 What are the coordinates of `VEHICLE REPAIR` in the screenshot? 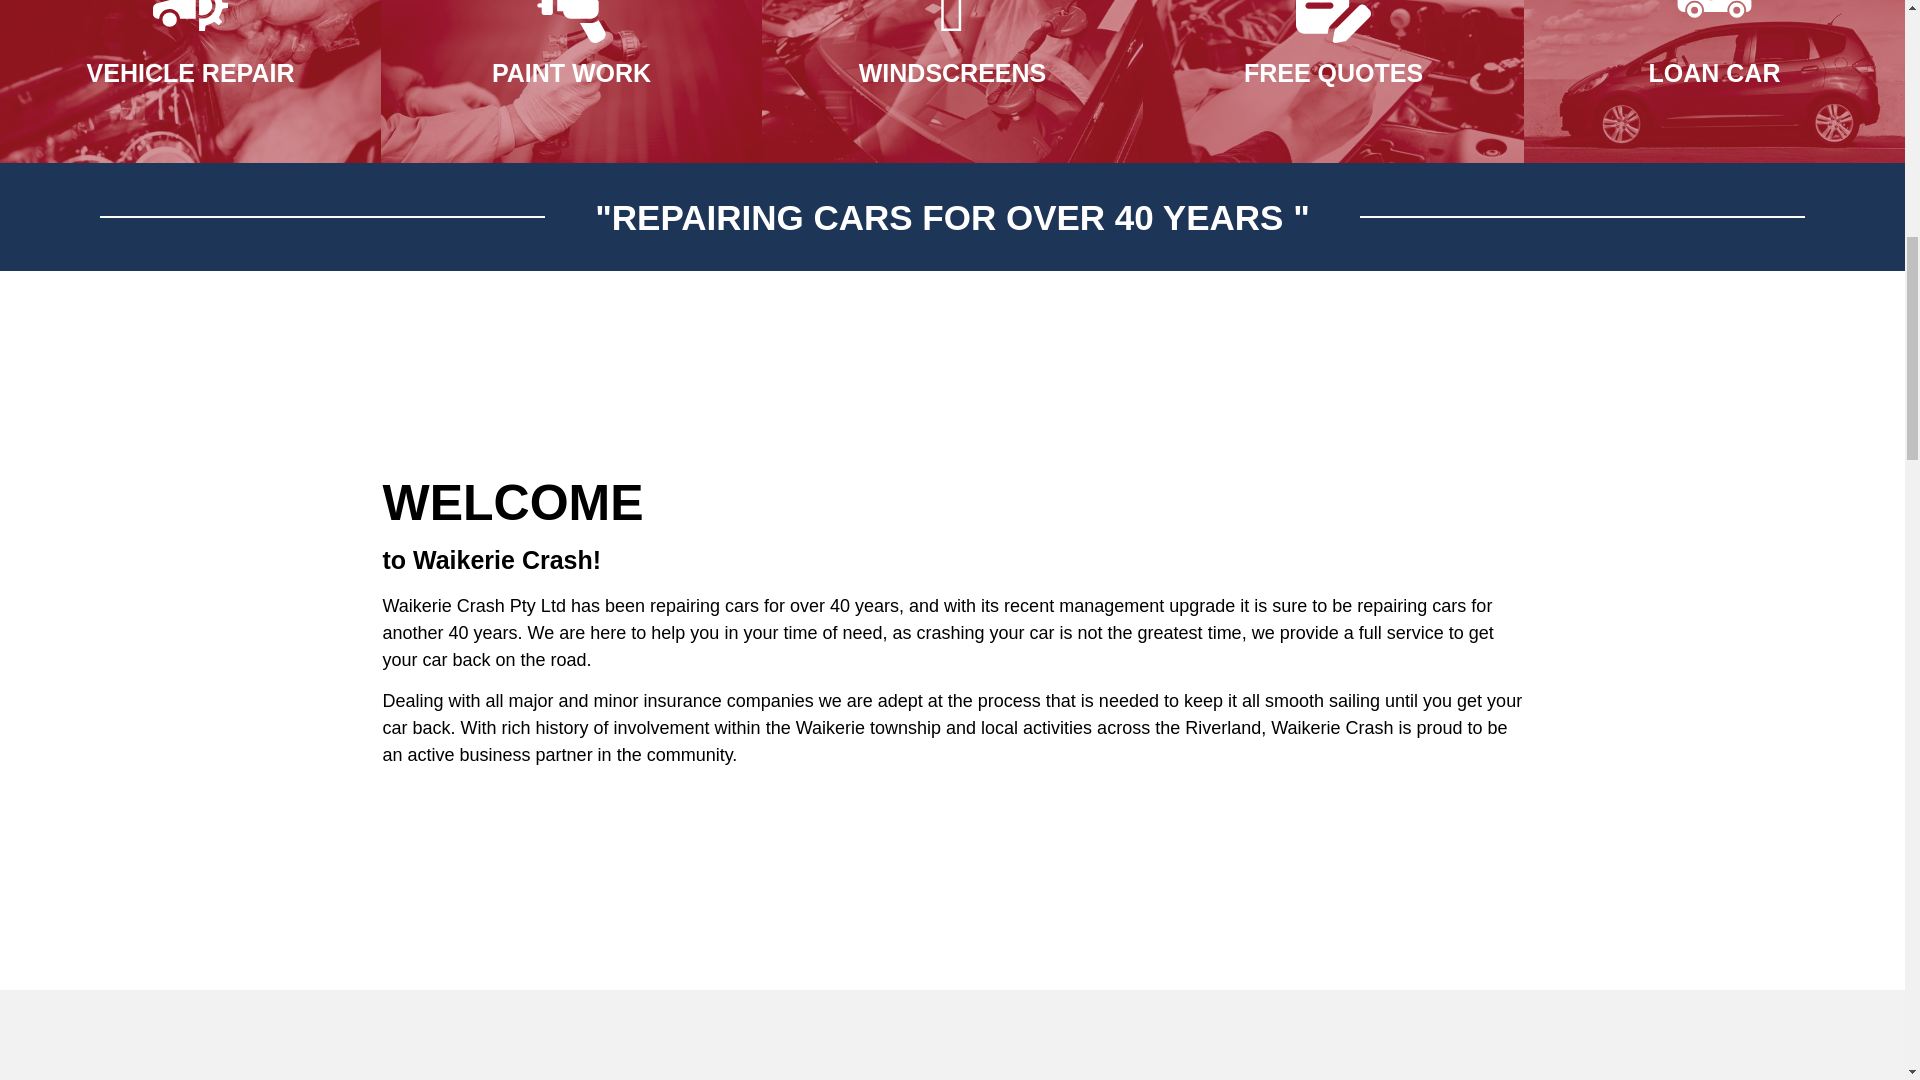 It's located at (190, 73).